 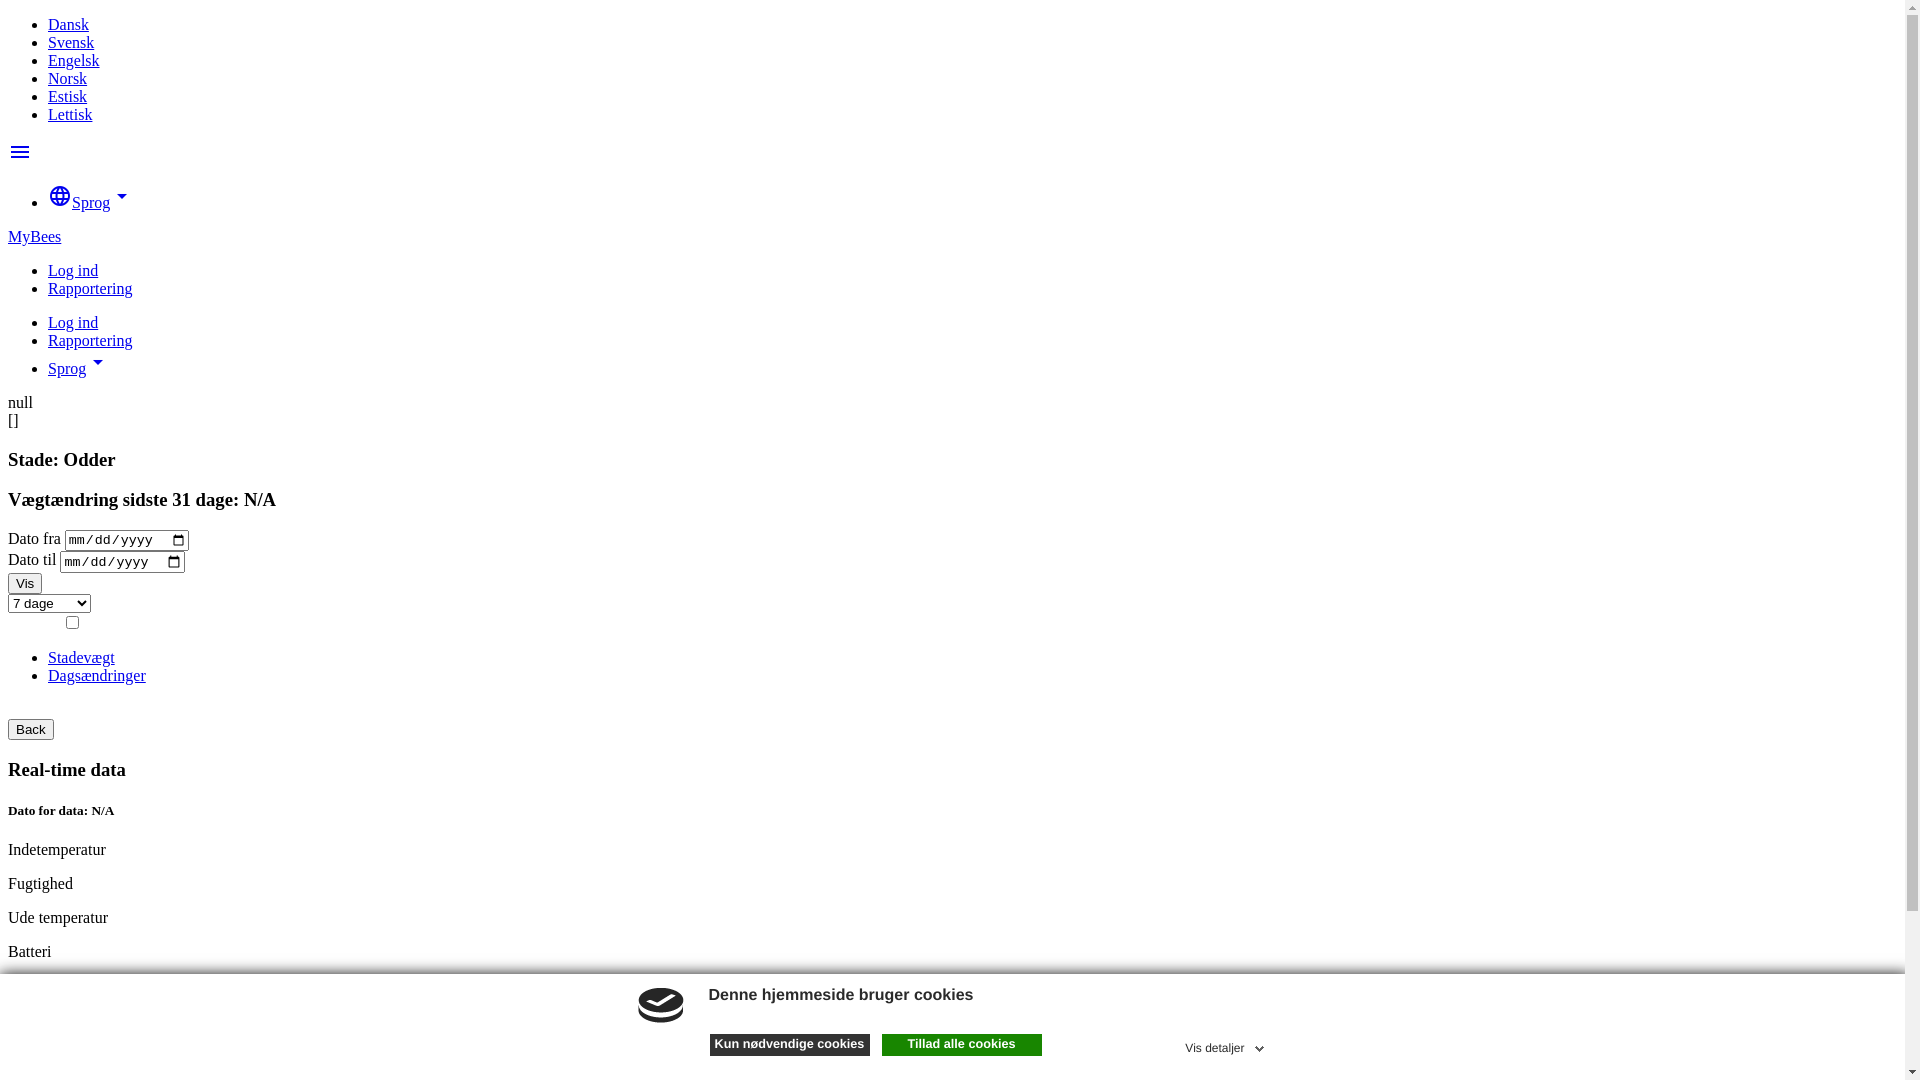 What do you see at coordinates (73, 270) in the screenshot?
I see `Log ind` at bounding box center [73, 270].